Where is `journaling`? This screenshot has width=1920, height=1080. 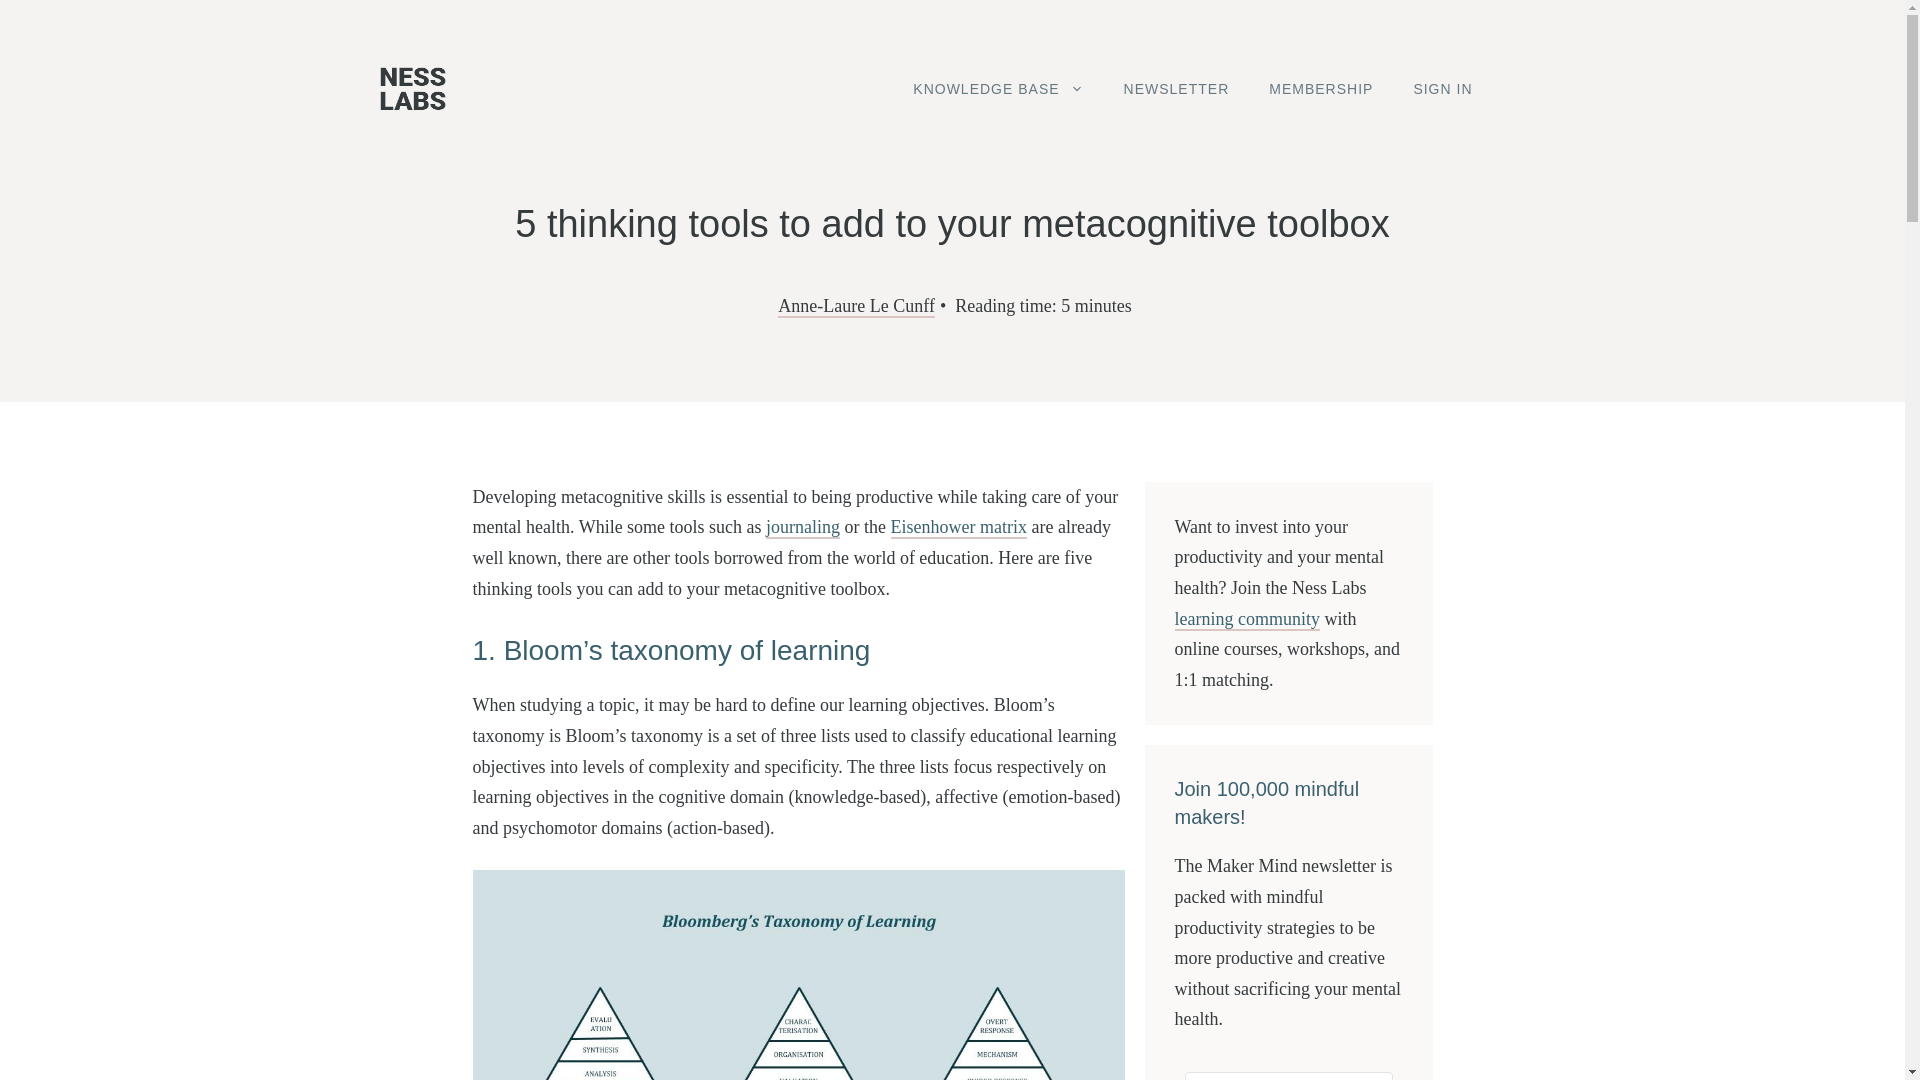
journaling is located at coordinates (803, 528).